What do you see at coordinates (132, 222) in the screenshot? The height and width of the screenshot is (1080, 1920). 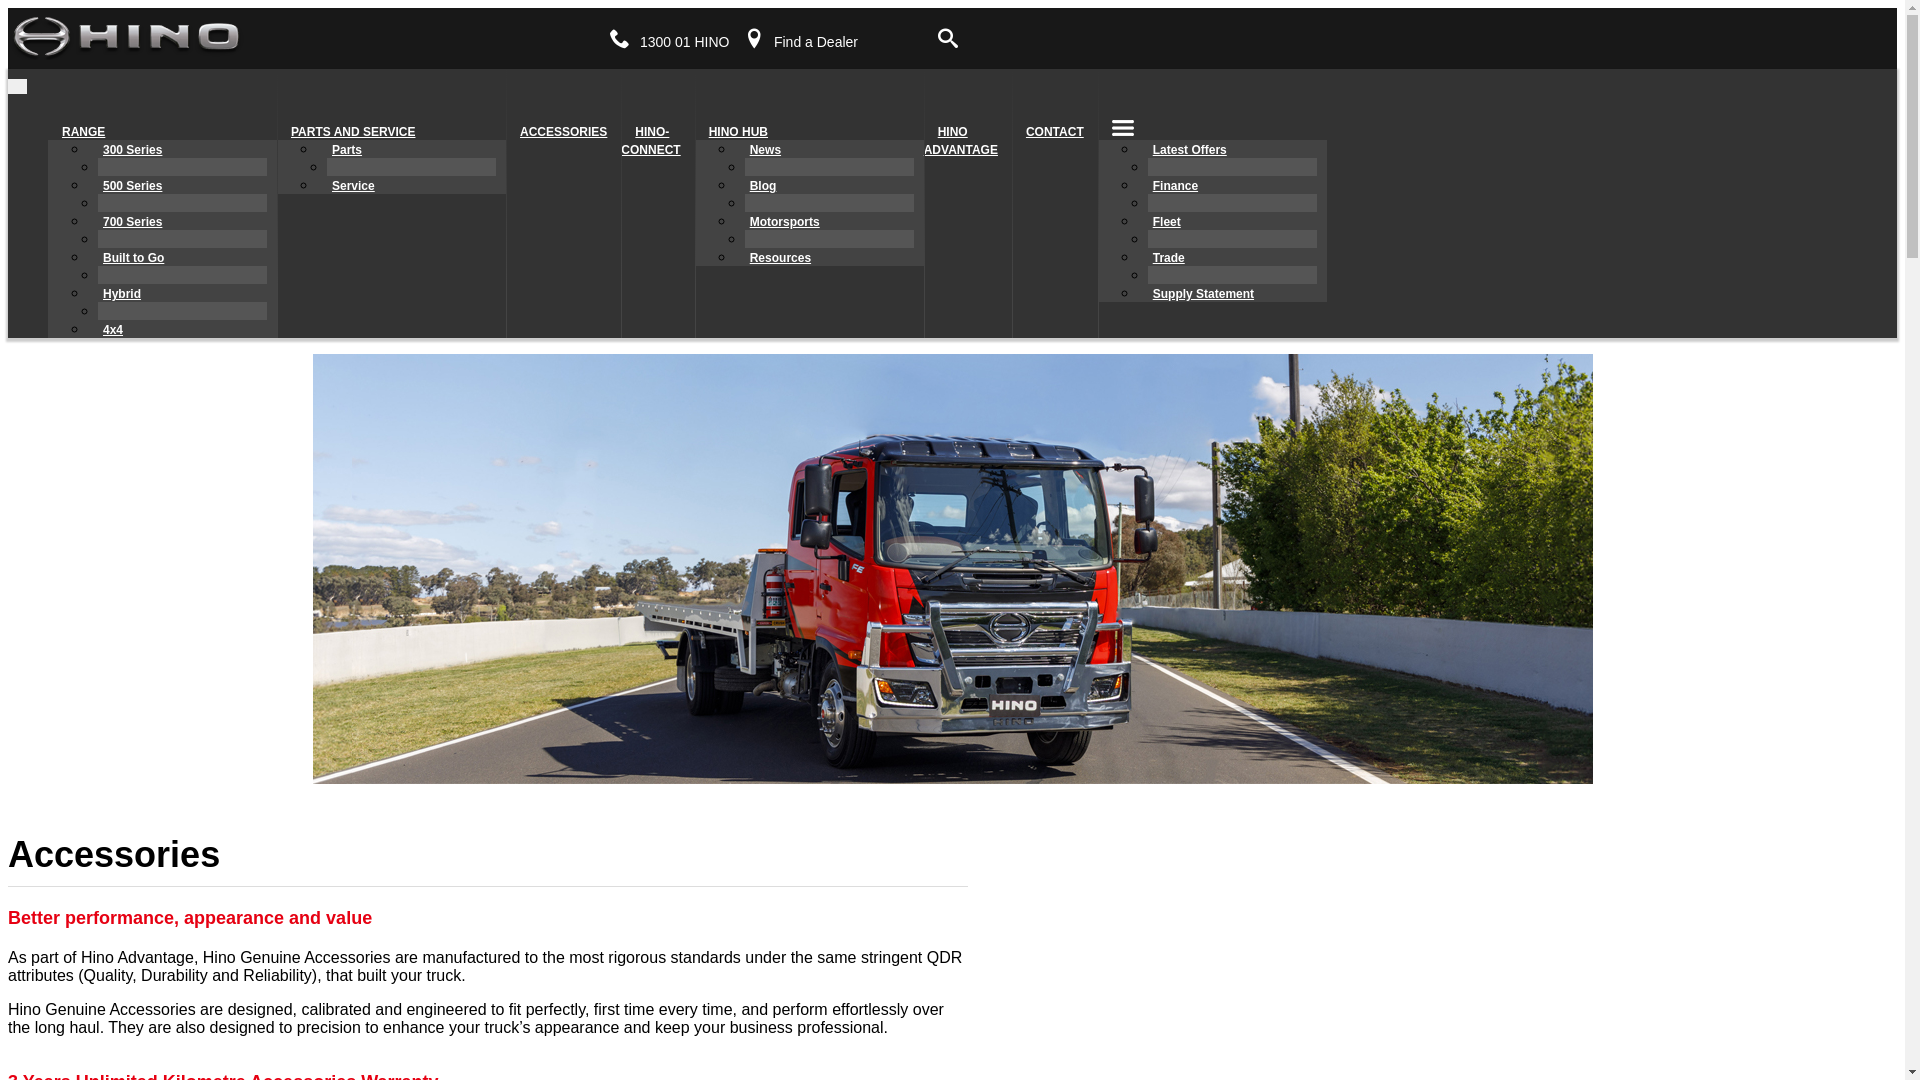 I see `700 Series` at bounding box center [132, 222].